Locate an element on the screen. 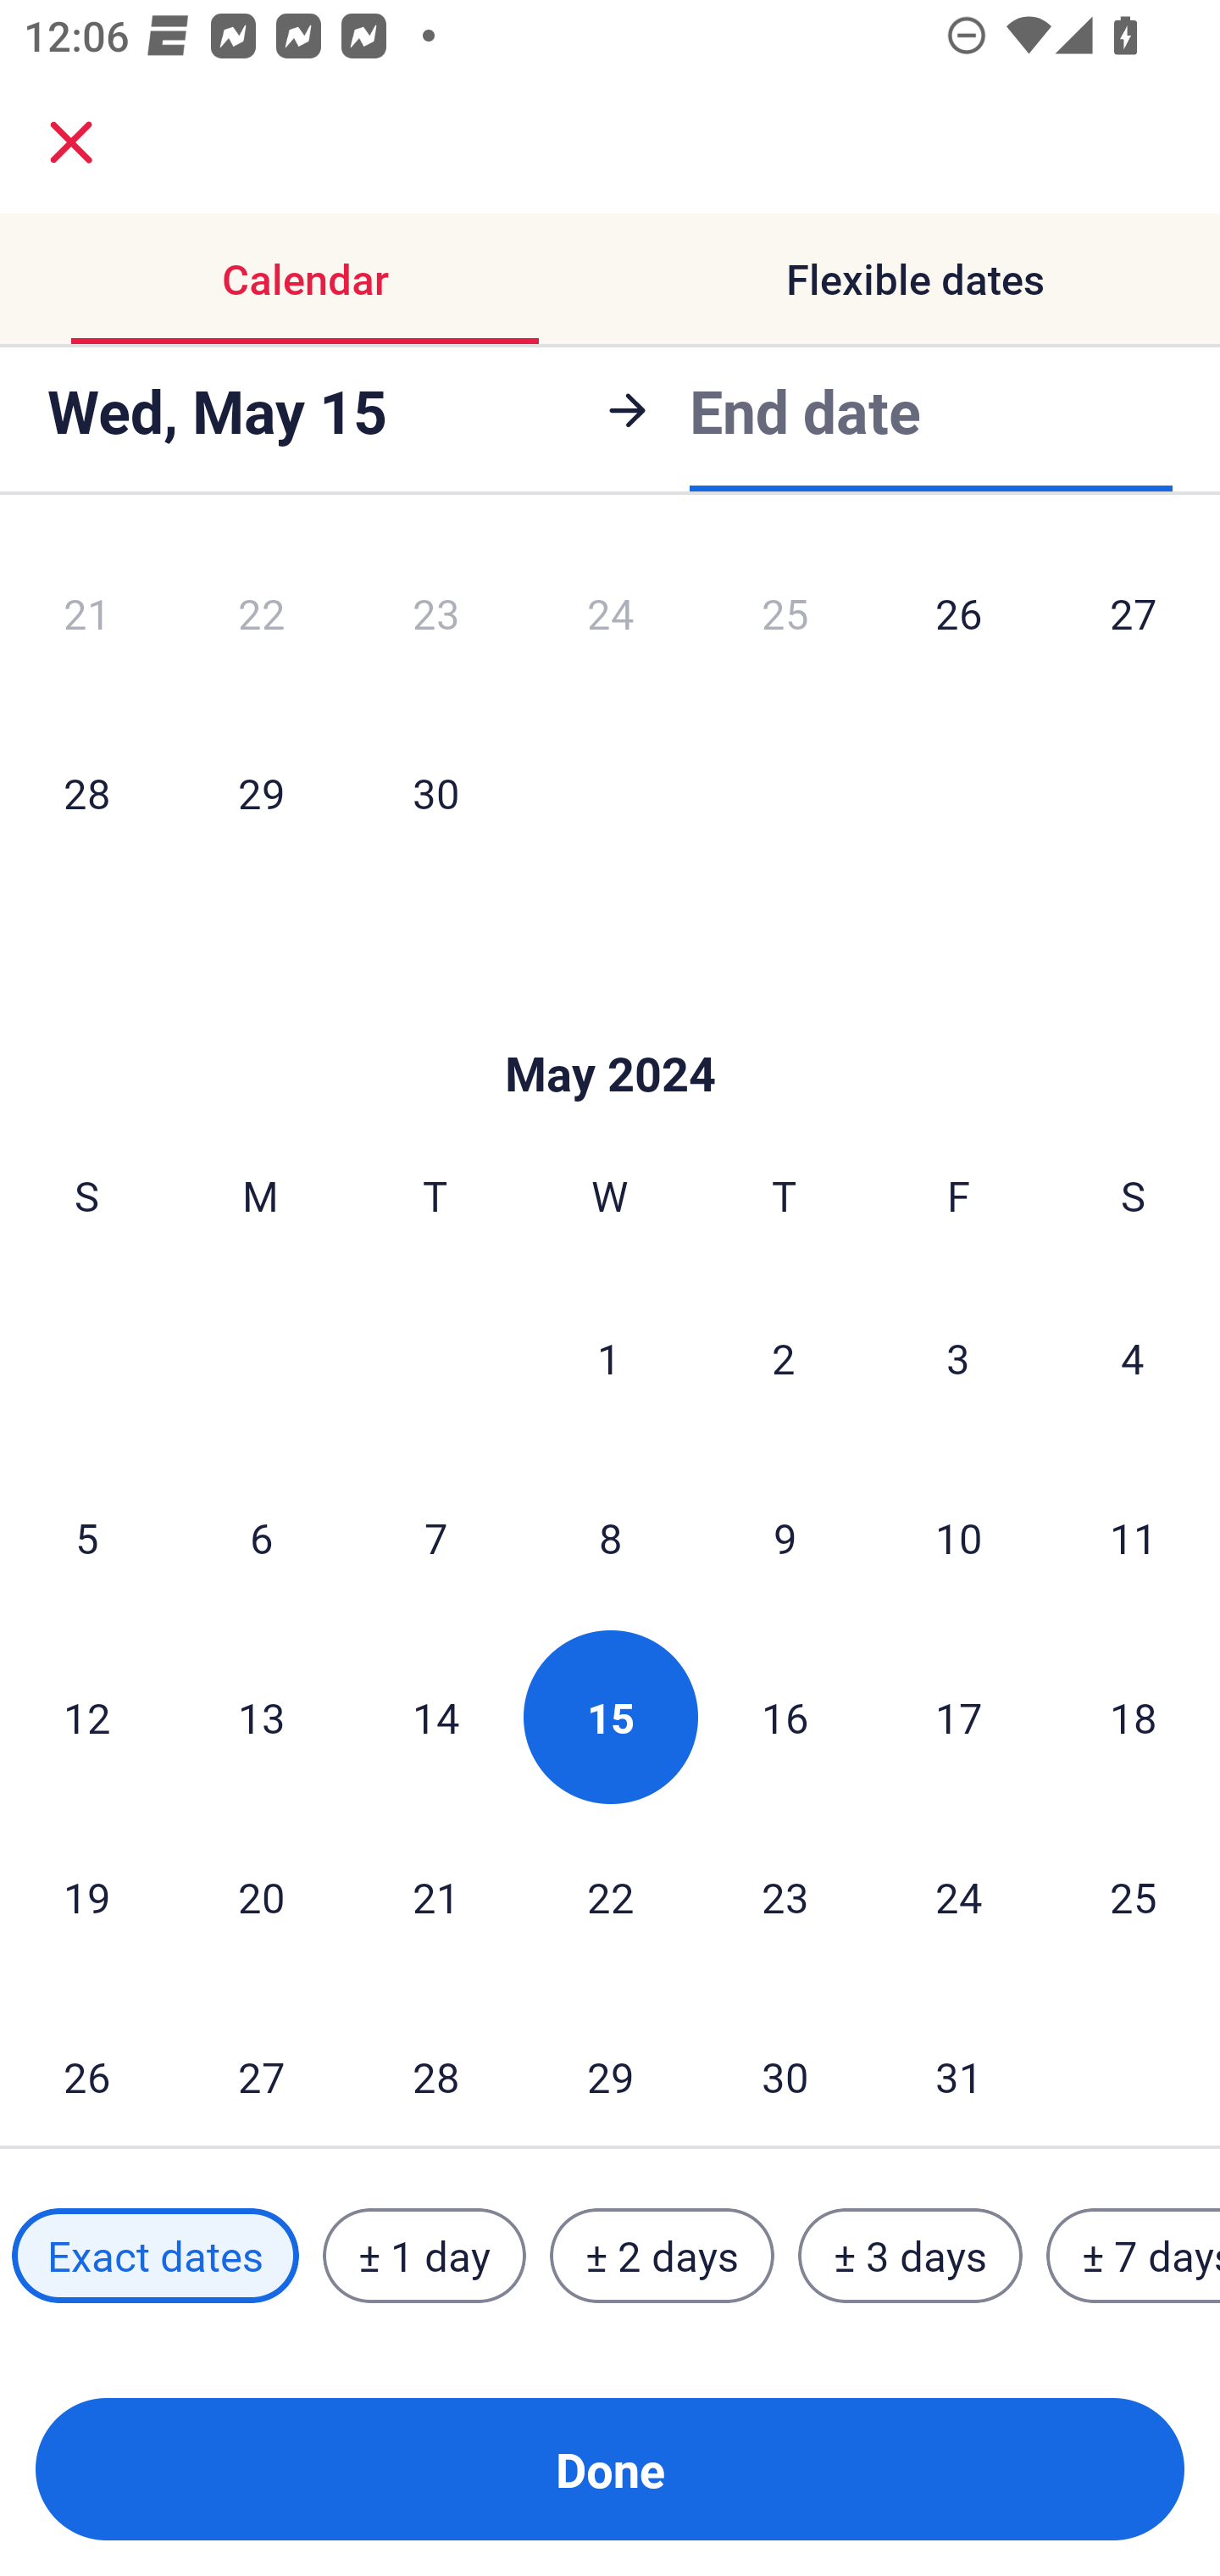  18 Saturday, May 18, 2024 is located at coordinates (1134, 1717).